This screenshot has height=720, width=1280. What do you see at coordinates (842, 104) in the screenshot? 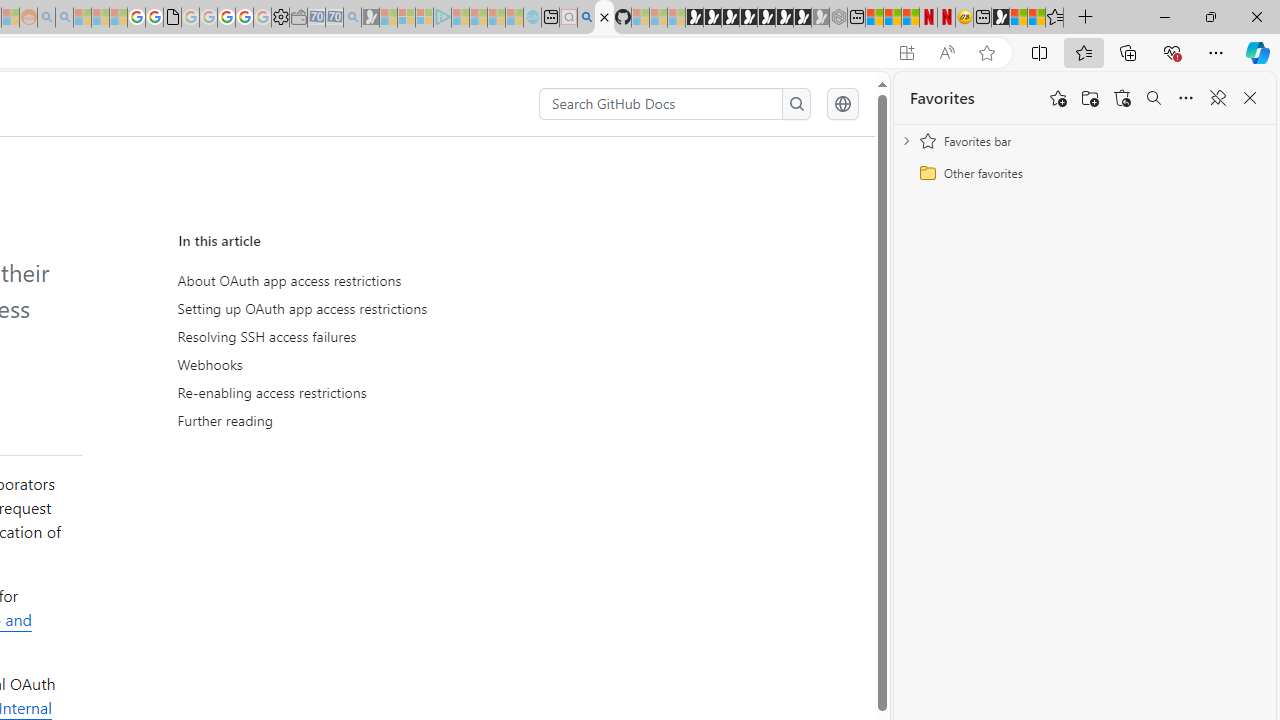
I see `Select language: current language is English` at bounding box center [842, 104].